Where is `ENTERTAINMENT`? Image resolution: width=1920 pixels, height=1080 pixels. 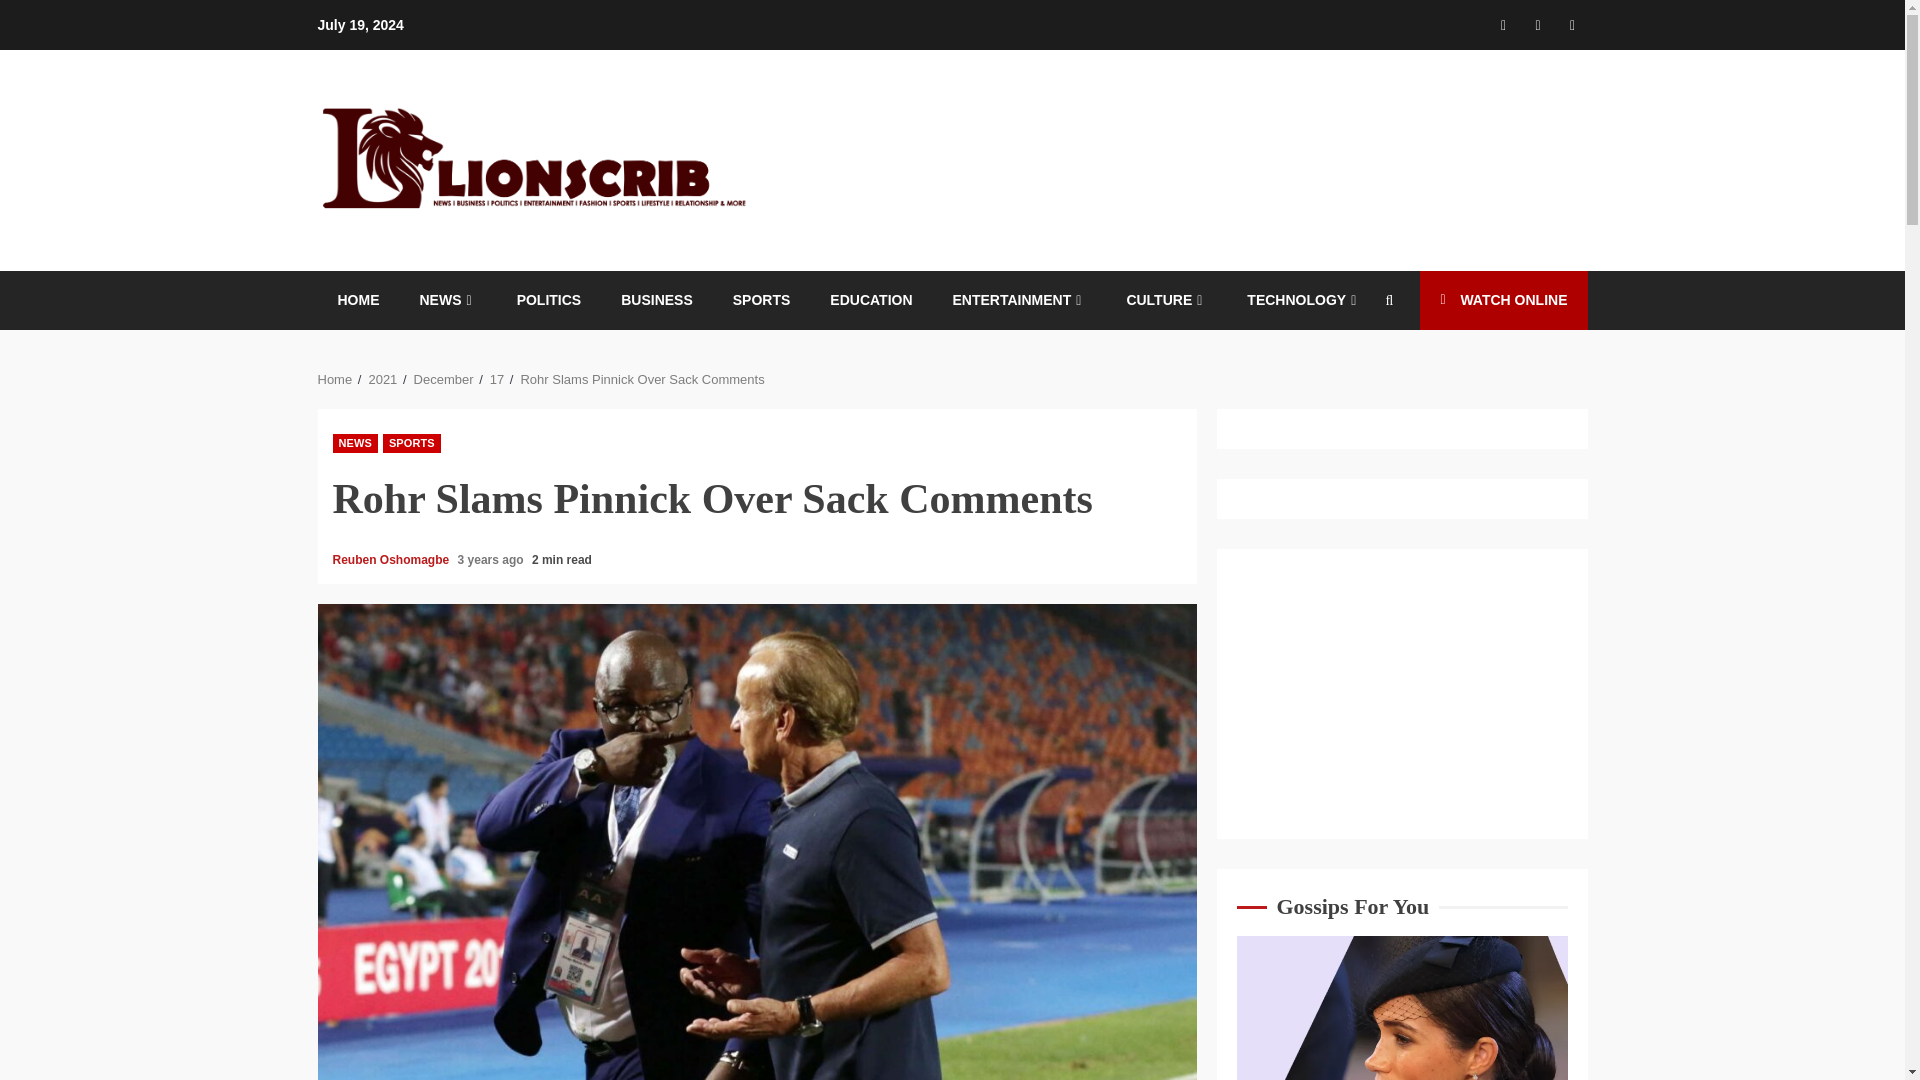
ENTERTAINMENT is located at coordinates (1019, 300).